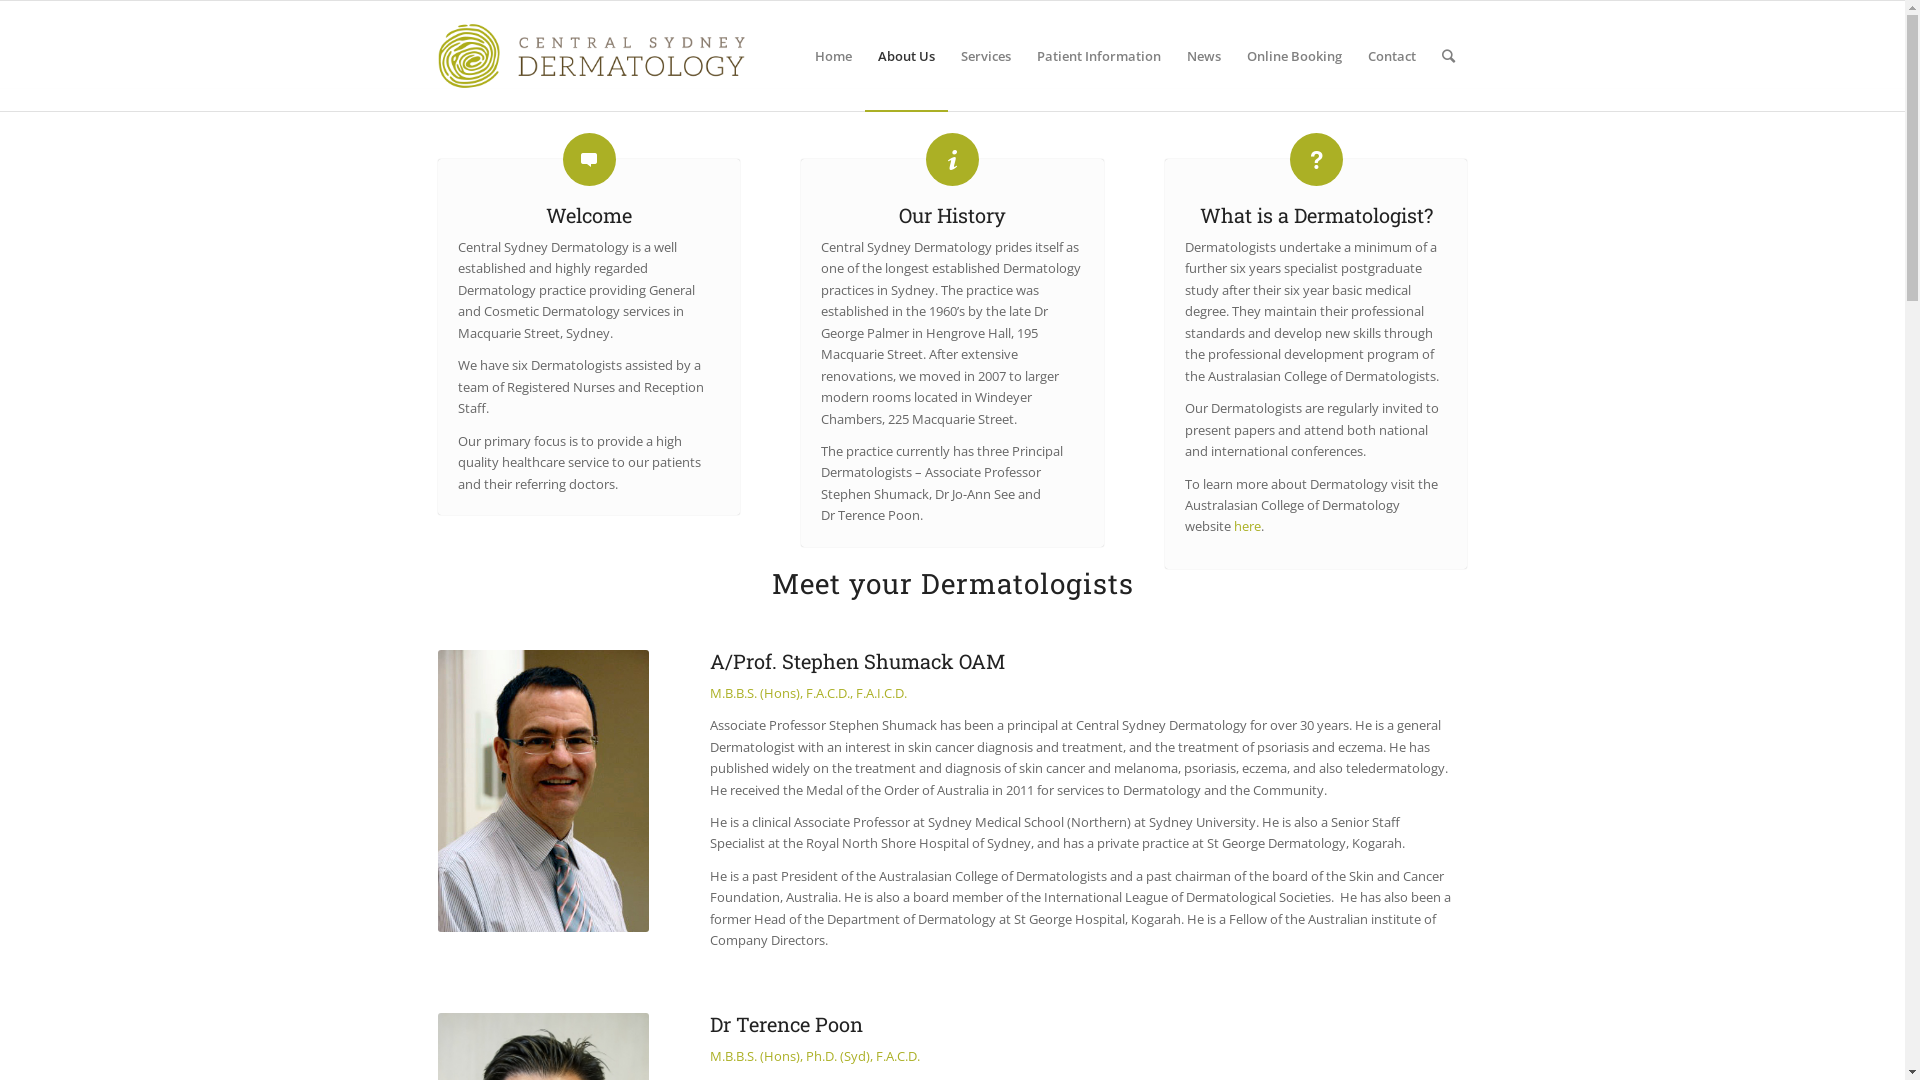 The image size is (1920, 1080). What do you see at coordinates (1204, 56) in the screenshot?
I see `News` at bounding box center [1204, 56].